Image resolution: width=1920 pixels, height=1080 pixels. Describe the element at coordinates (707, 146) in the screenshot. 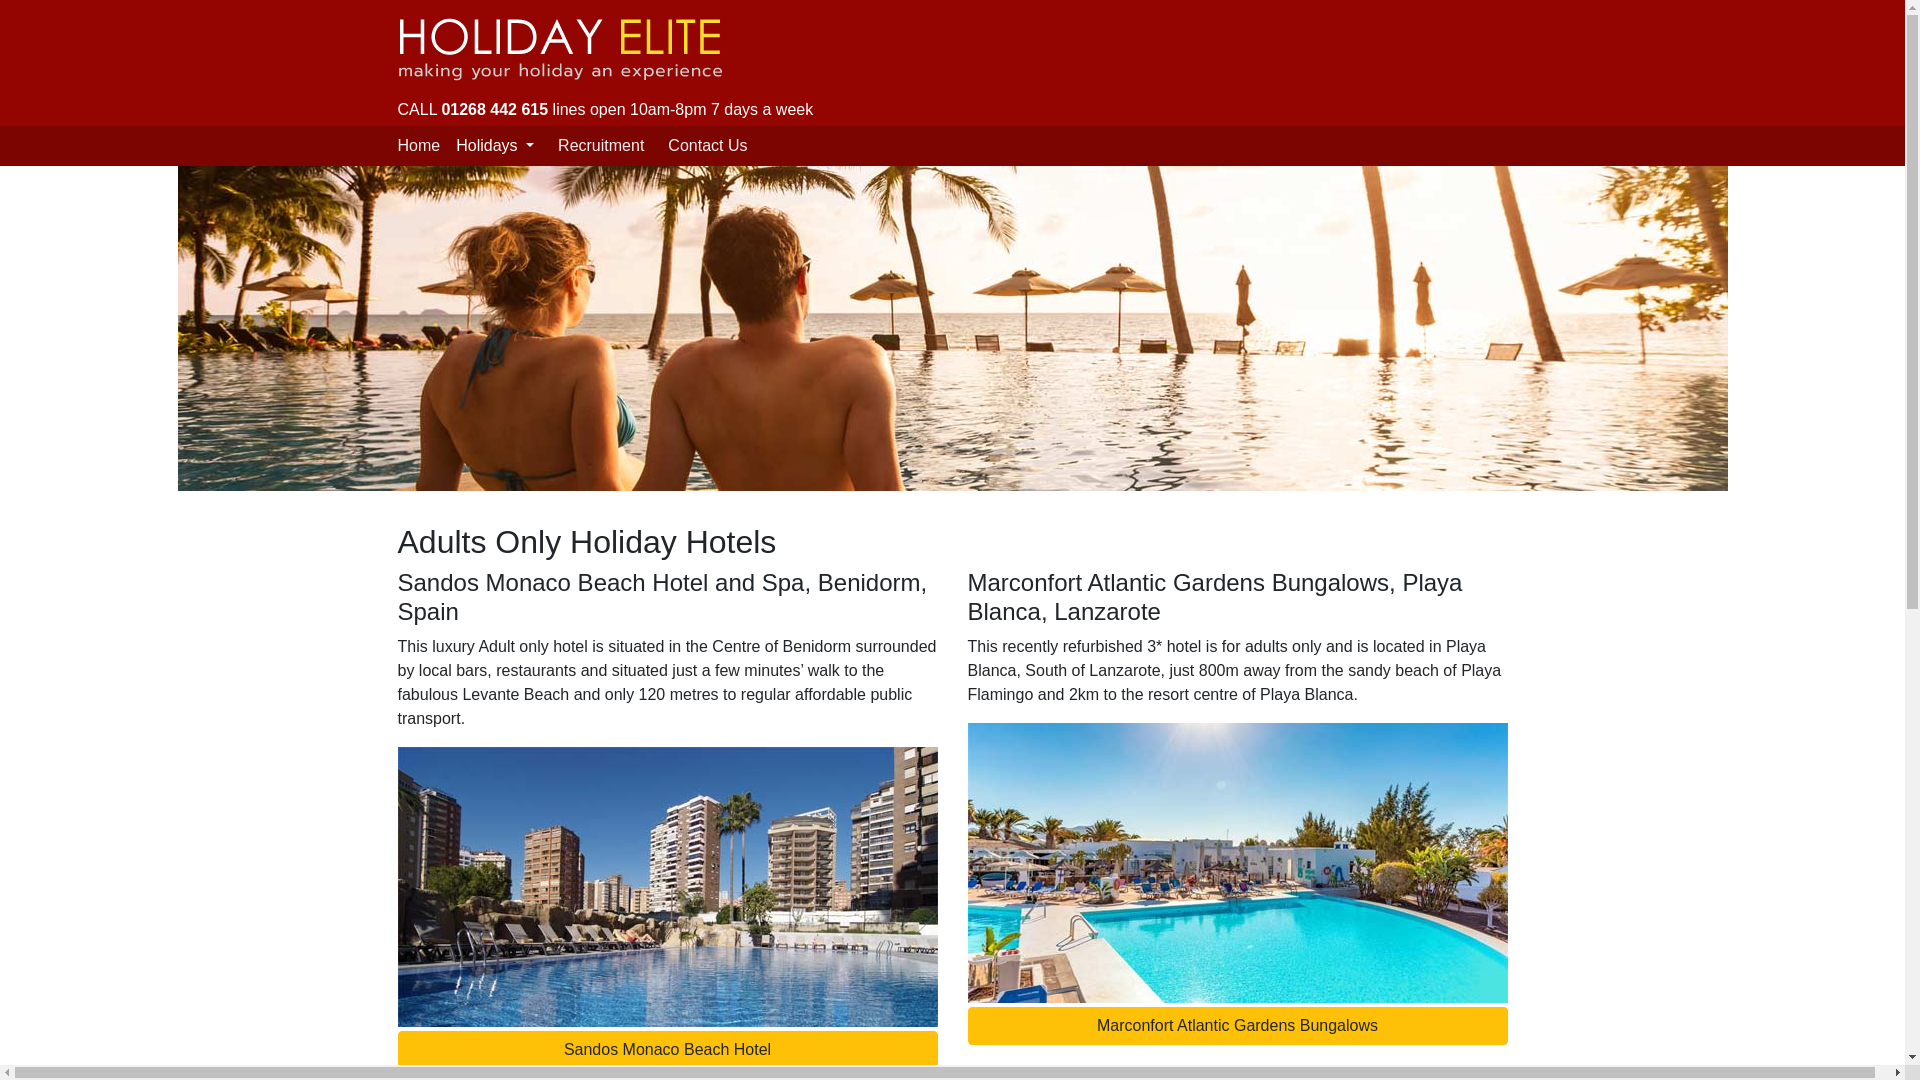

I see `Contact Holiday Elite` at that location.